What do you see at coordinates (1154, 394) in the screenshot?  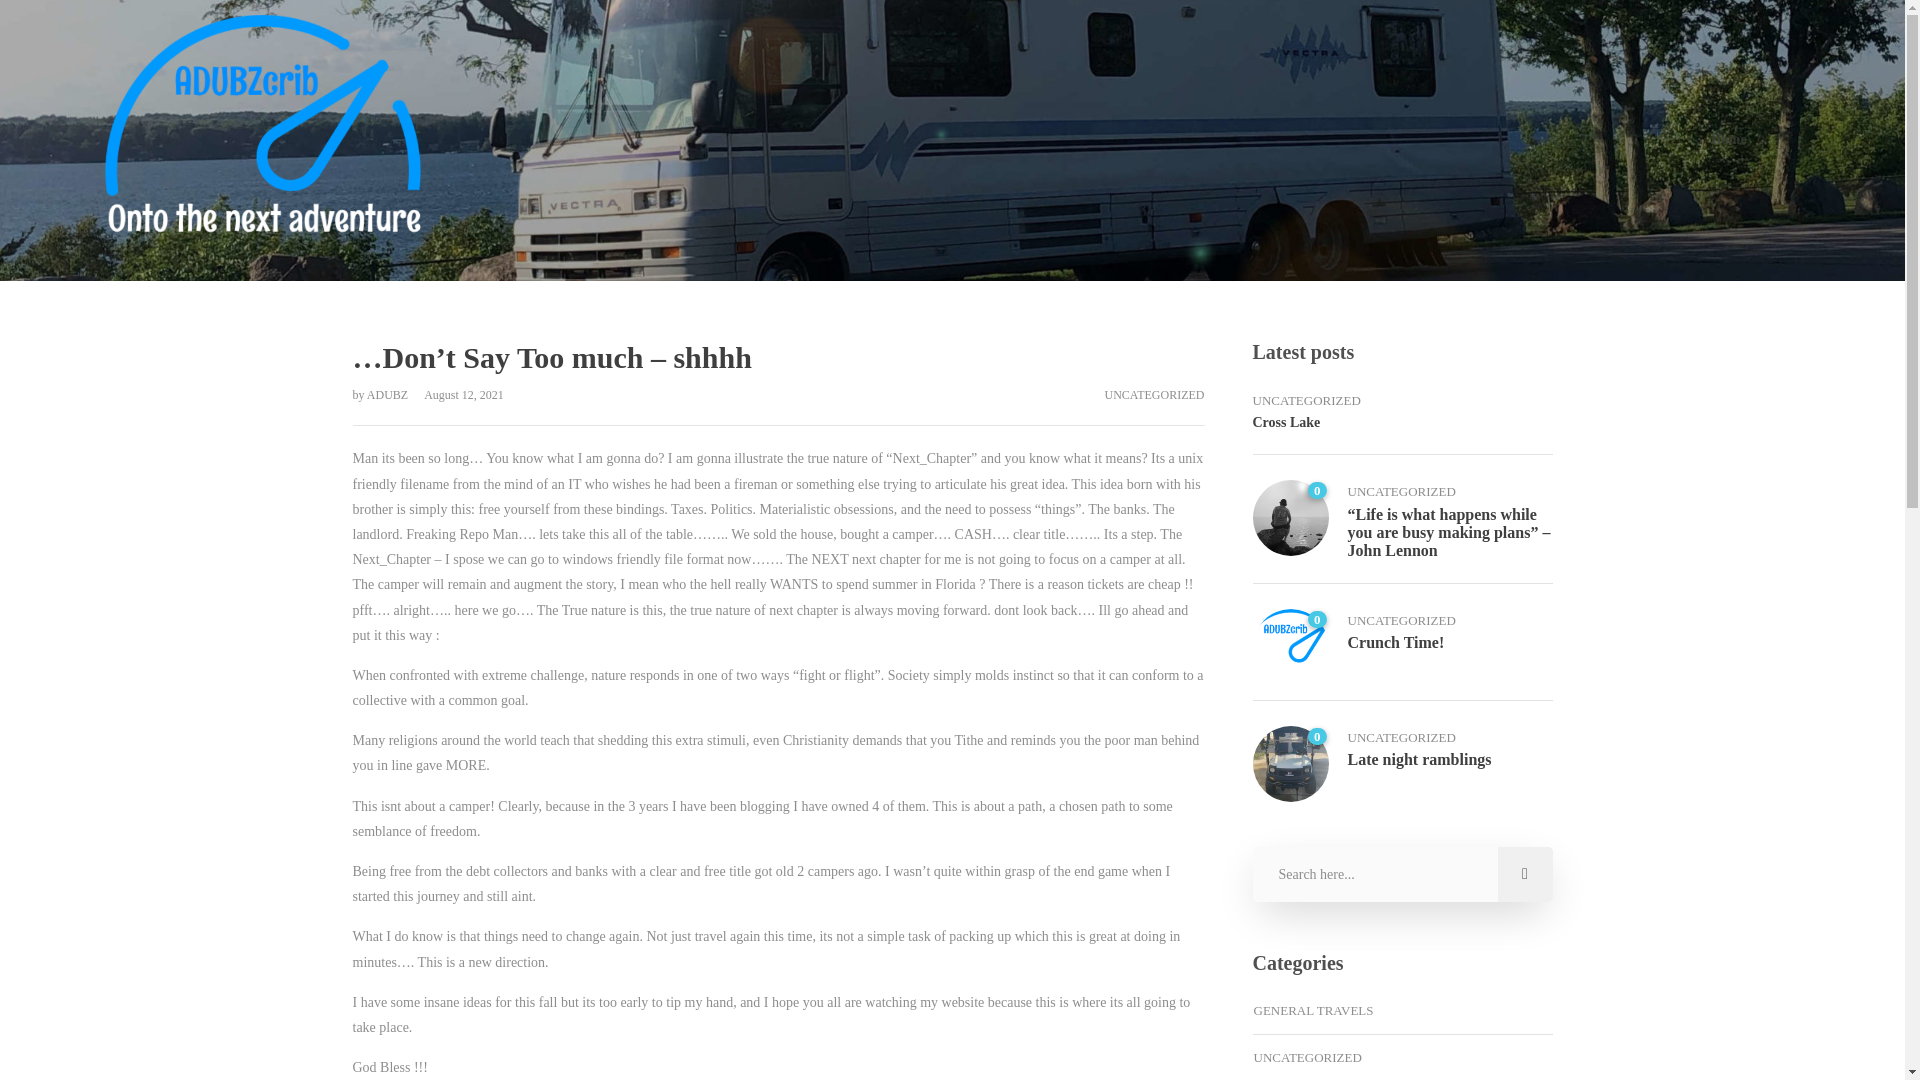 I see `UNCATEGORIZED` at bounding box center [1154, 394].